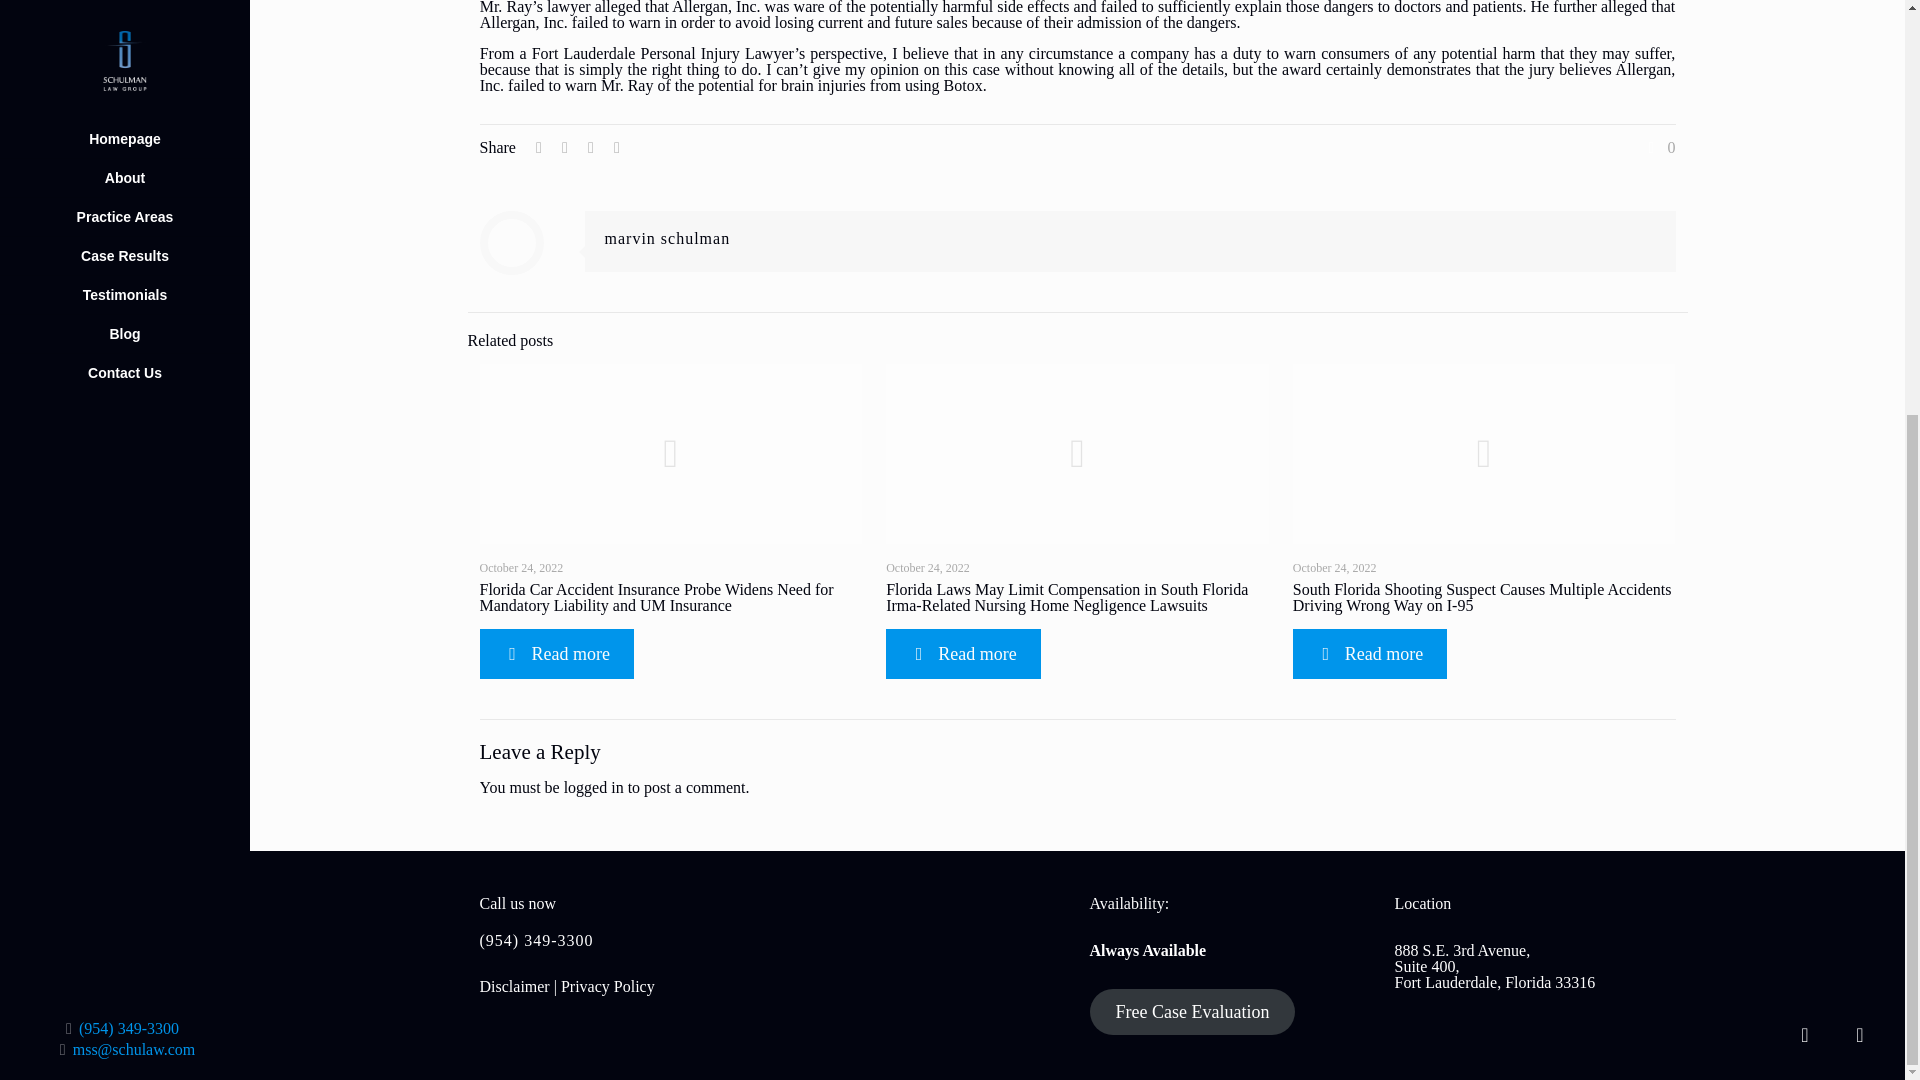 The image size is (1920, 1080). Describe the element at coordinates (1660, 148) in the screenshot. I see `0` at that location.